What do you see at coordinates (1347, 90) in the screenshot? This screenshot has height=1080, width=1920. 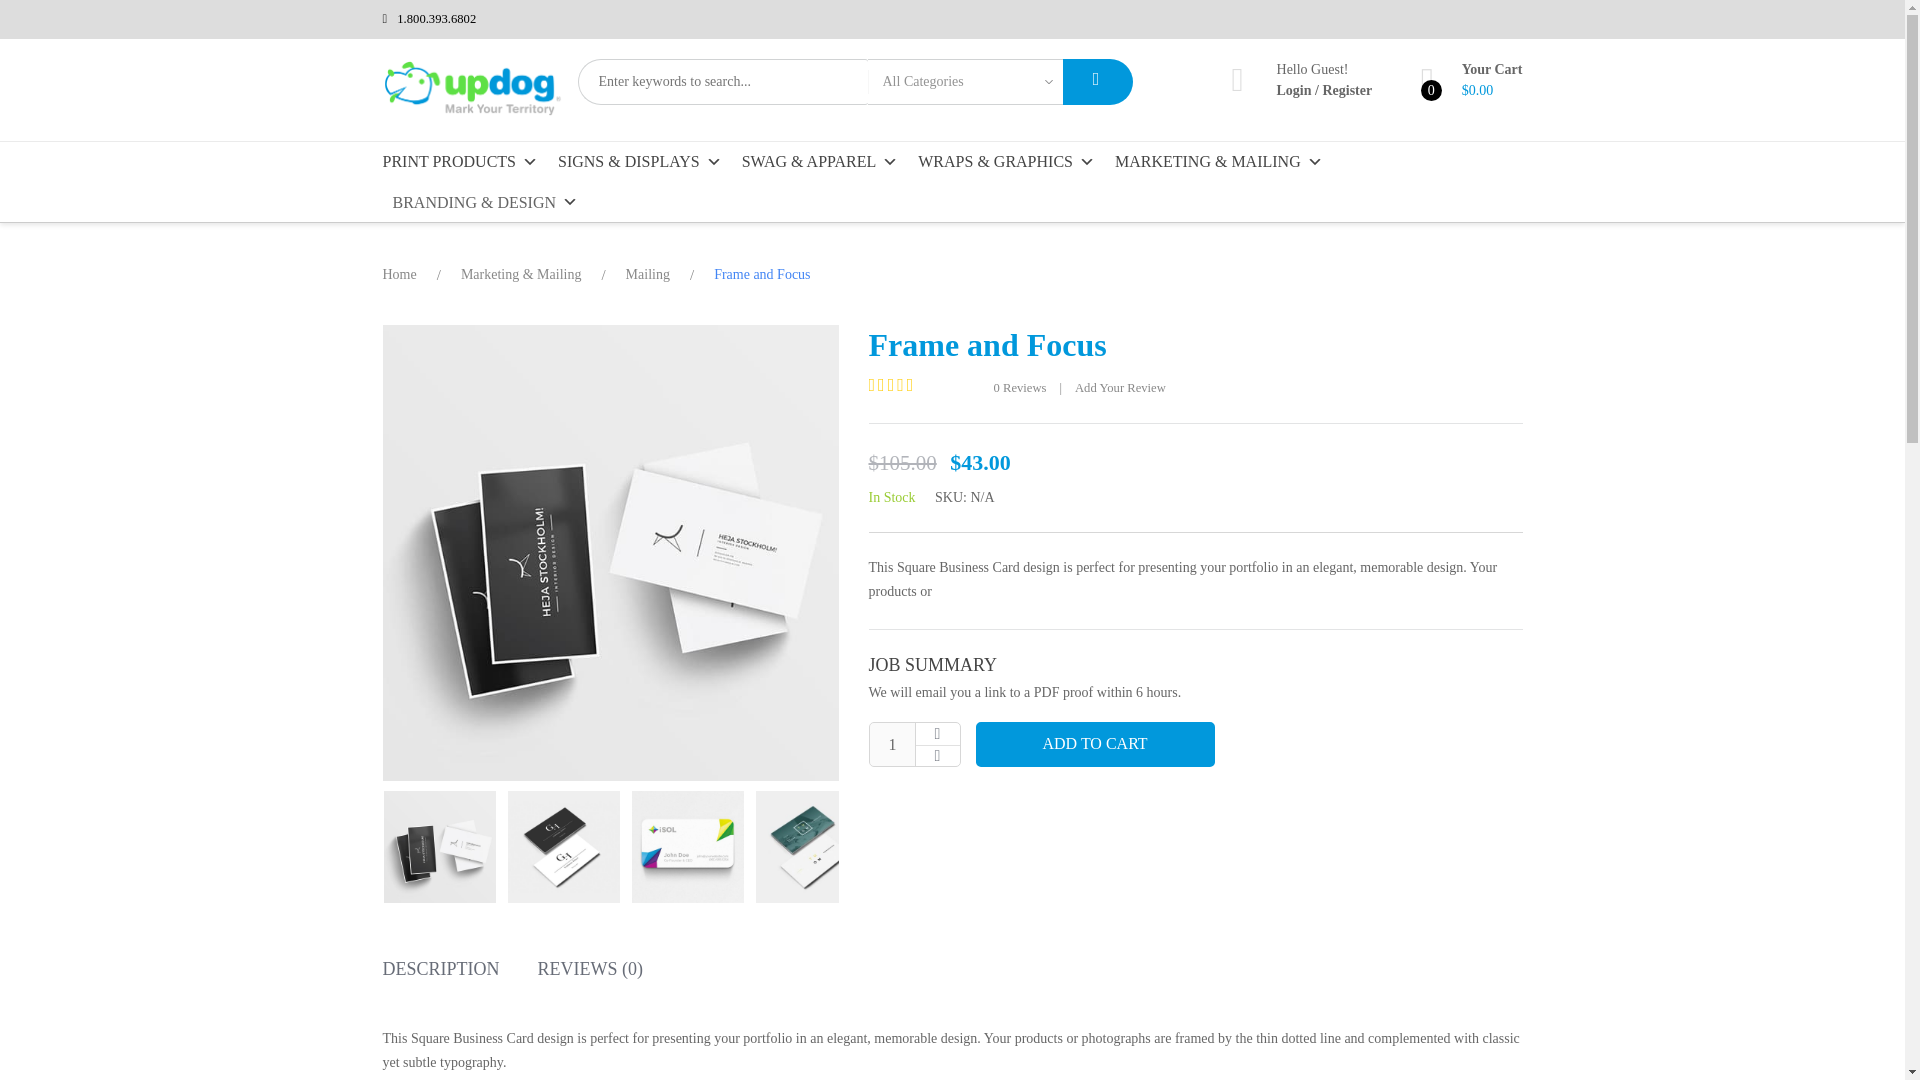 I see `Register` at bounding box center [1347, 90].